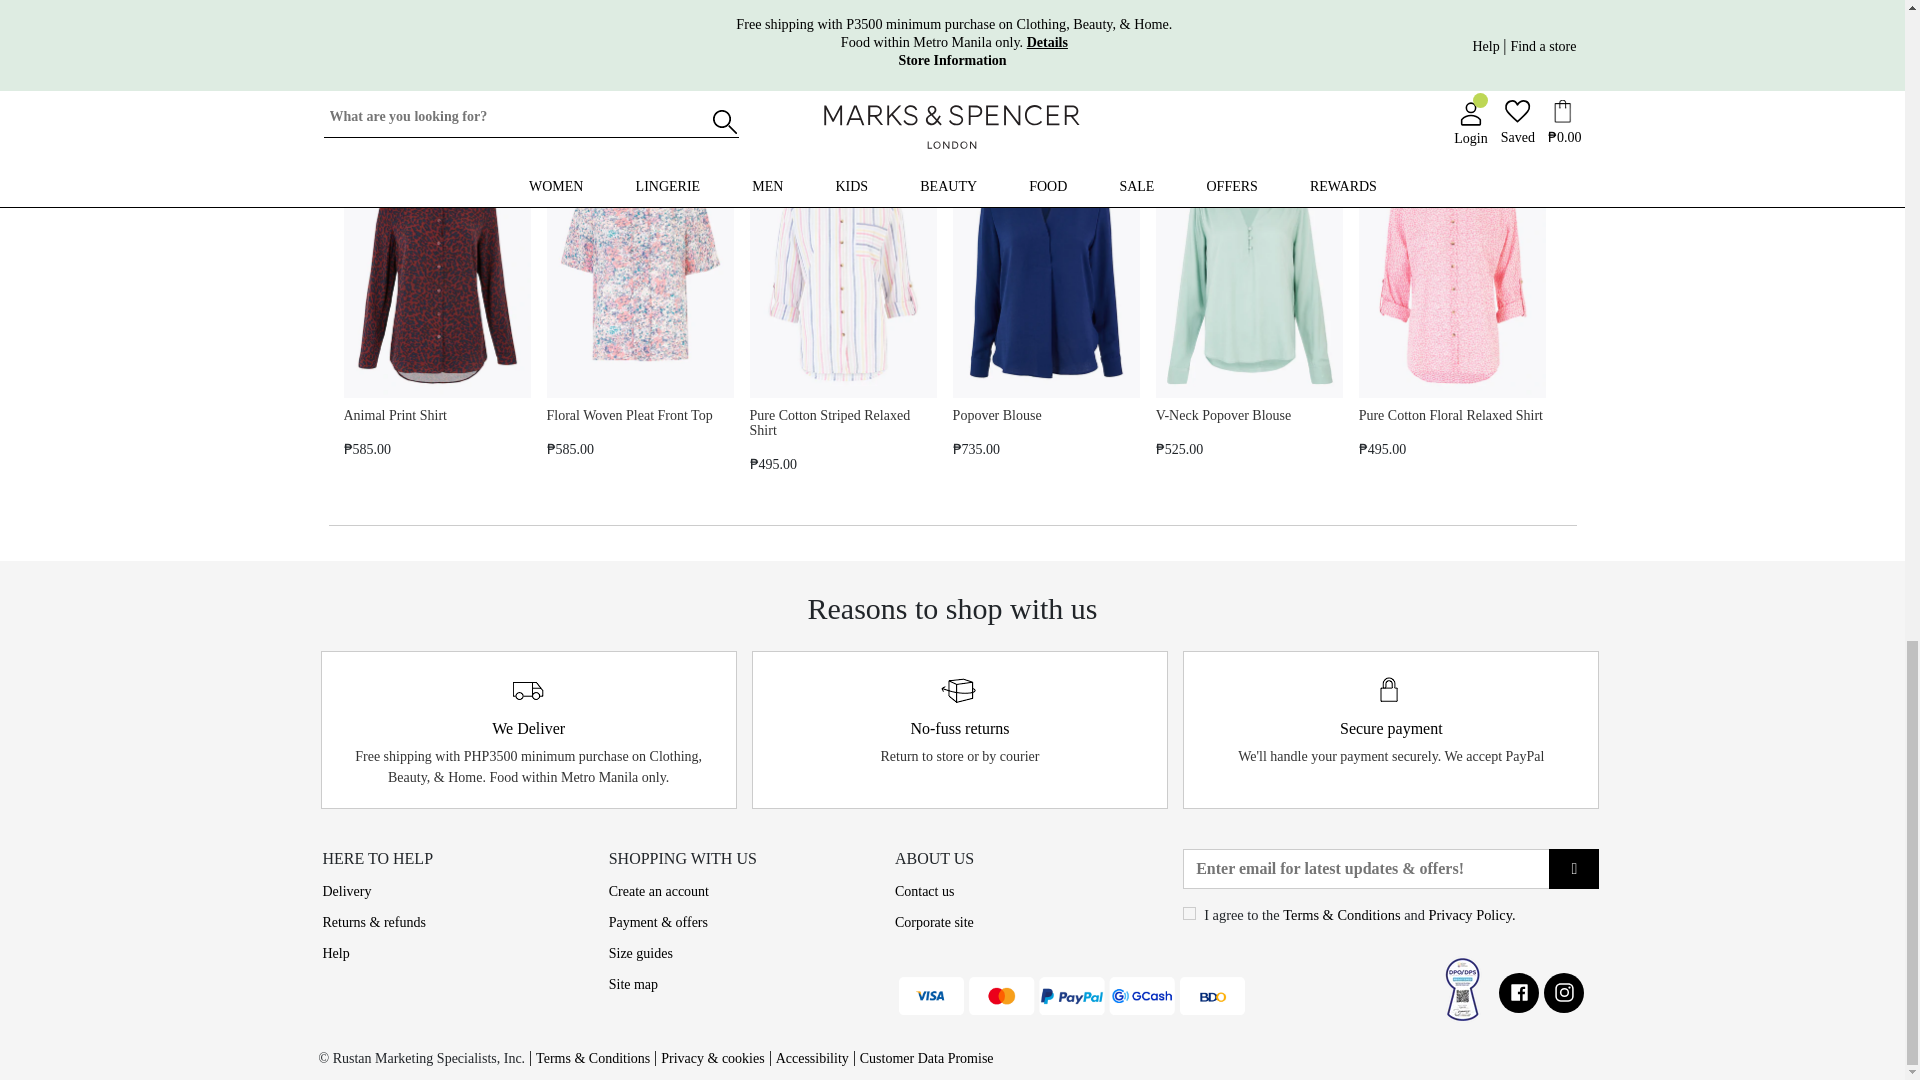  Describe the element at coordinates (1189, 914) in the screenshot. I see `on` at that location.